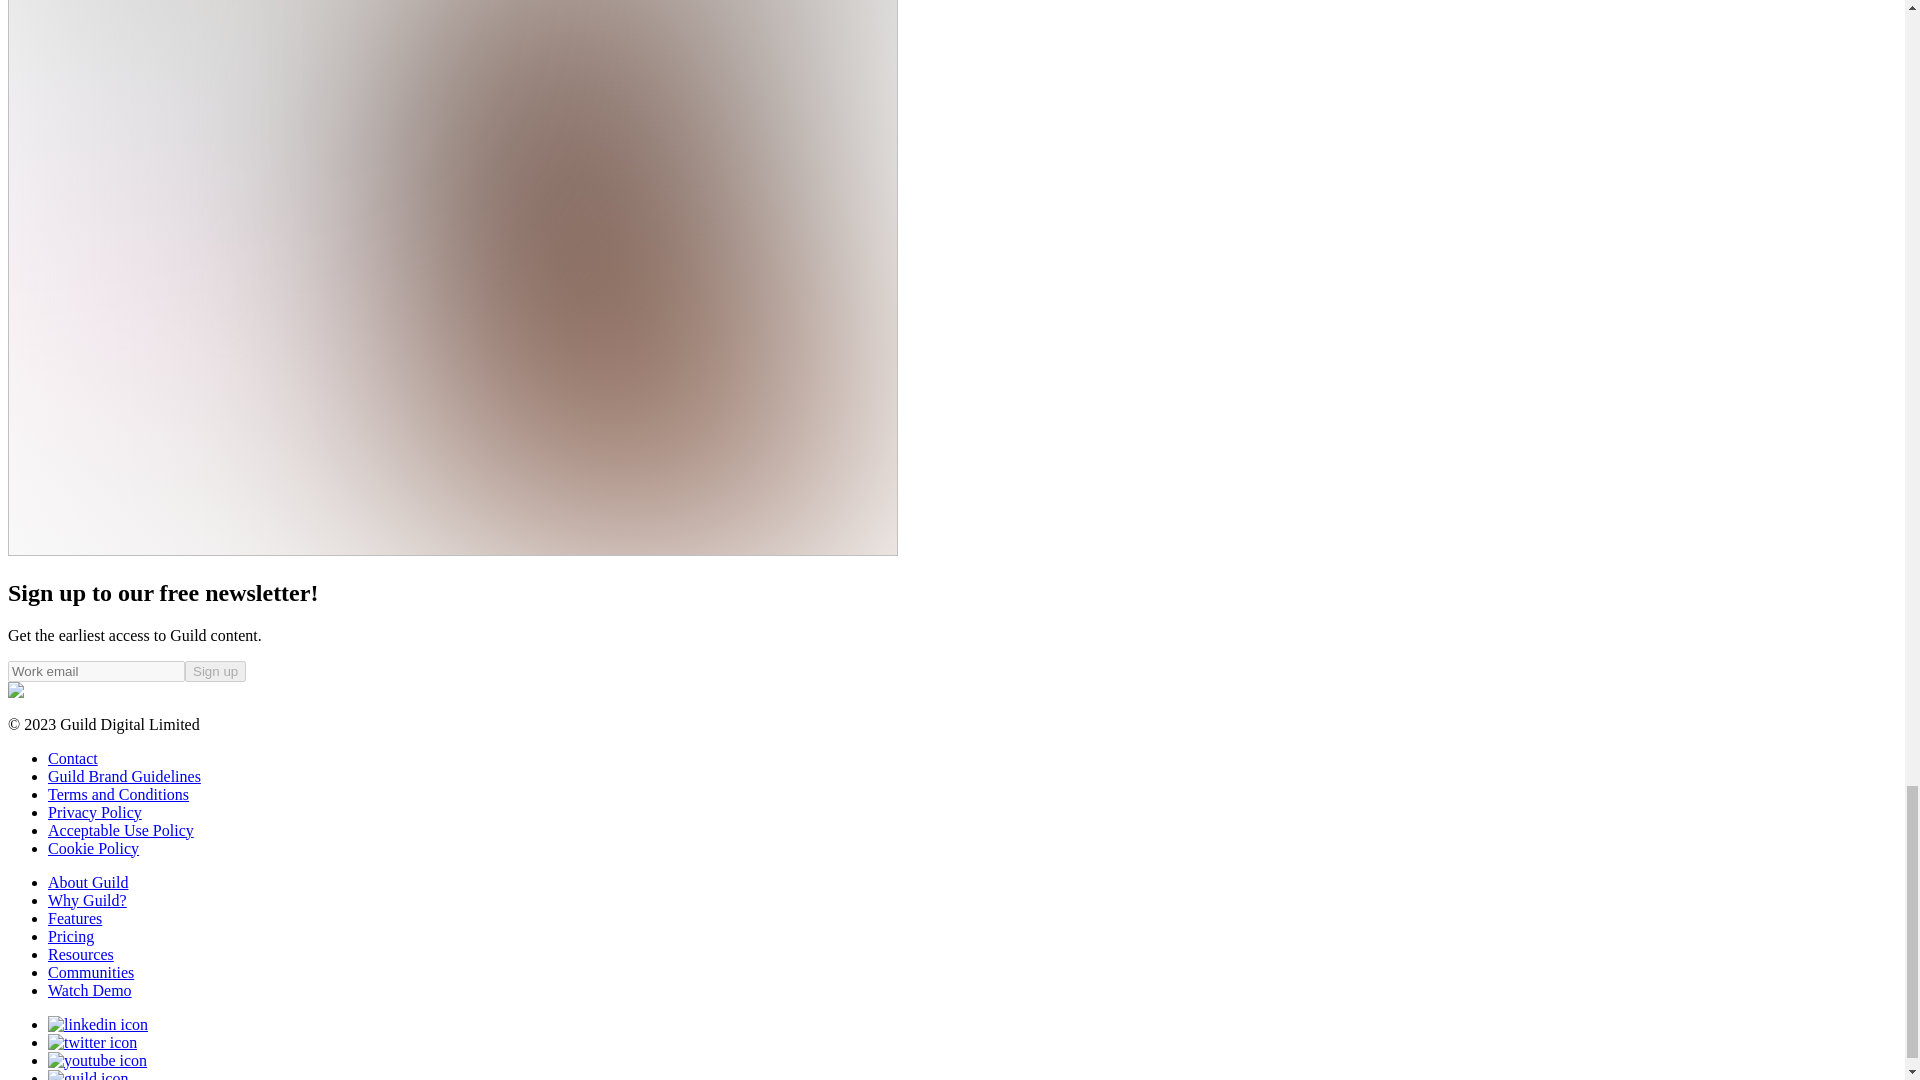  Describe the element at coordinates (95, 812) in the screenshot. I see `Privacy Policy` at that location.